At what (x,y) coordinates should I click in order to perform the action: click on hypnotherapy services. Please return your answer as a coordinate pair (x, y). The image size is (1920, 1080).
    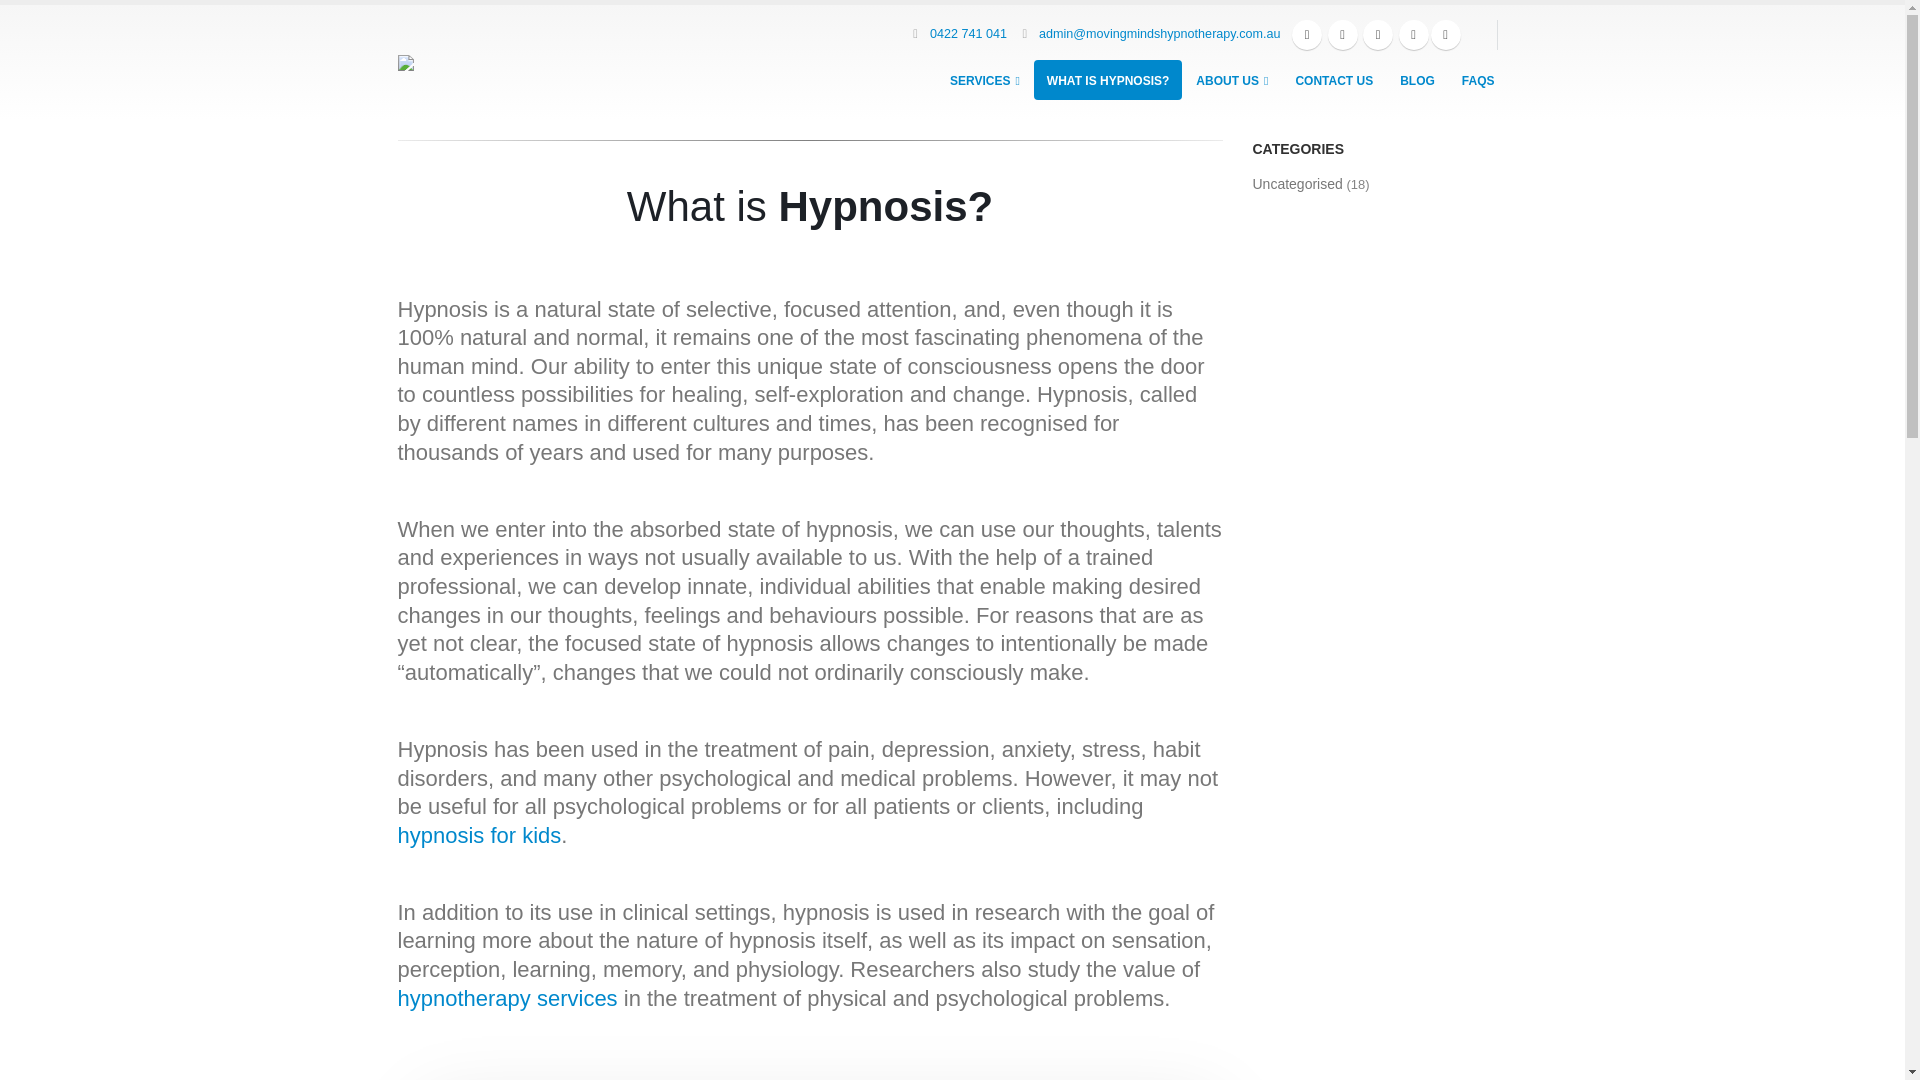
    Looking at the image, I should click on (508, 998).